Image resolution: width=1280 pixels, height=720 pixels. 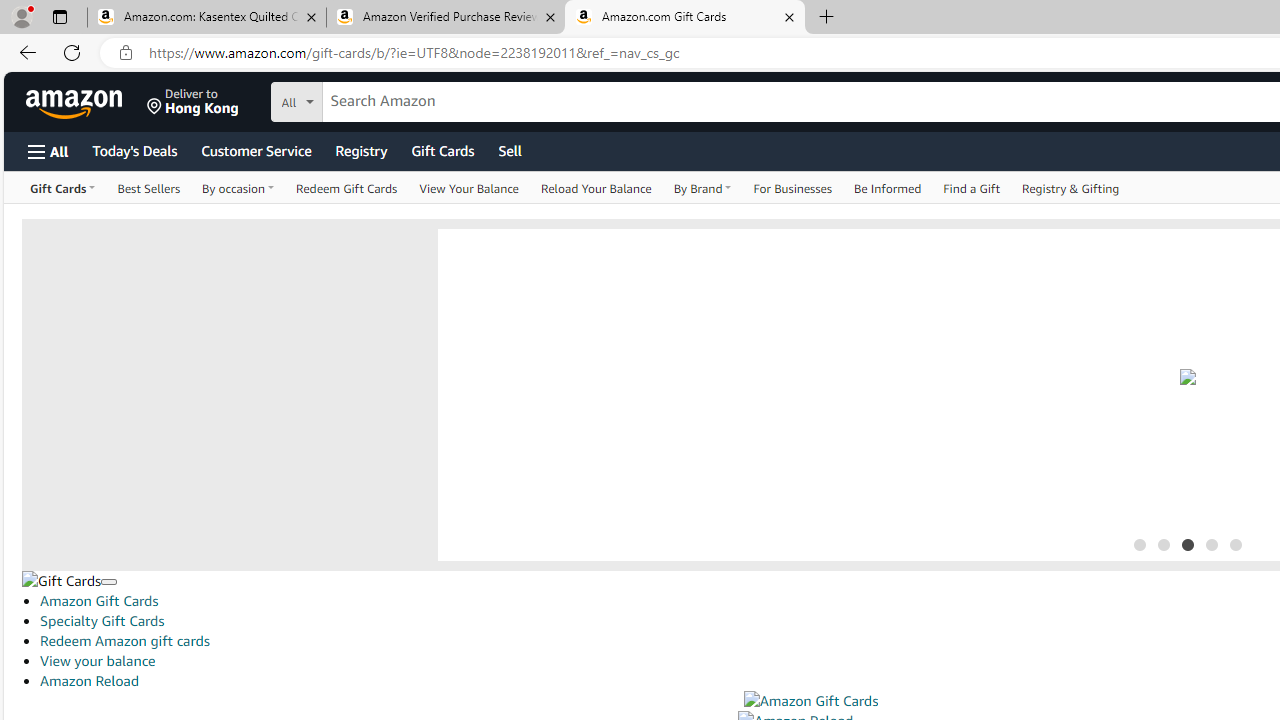 What do you see at coordinates (888, 188) in the screenshot?
I see `Be Informed` at bounding box center [888, 188].